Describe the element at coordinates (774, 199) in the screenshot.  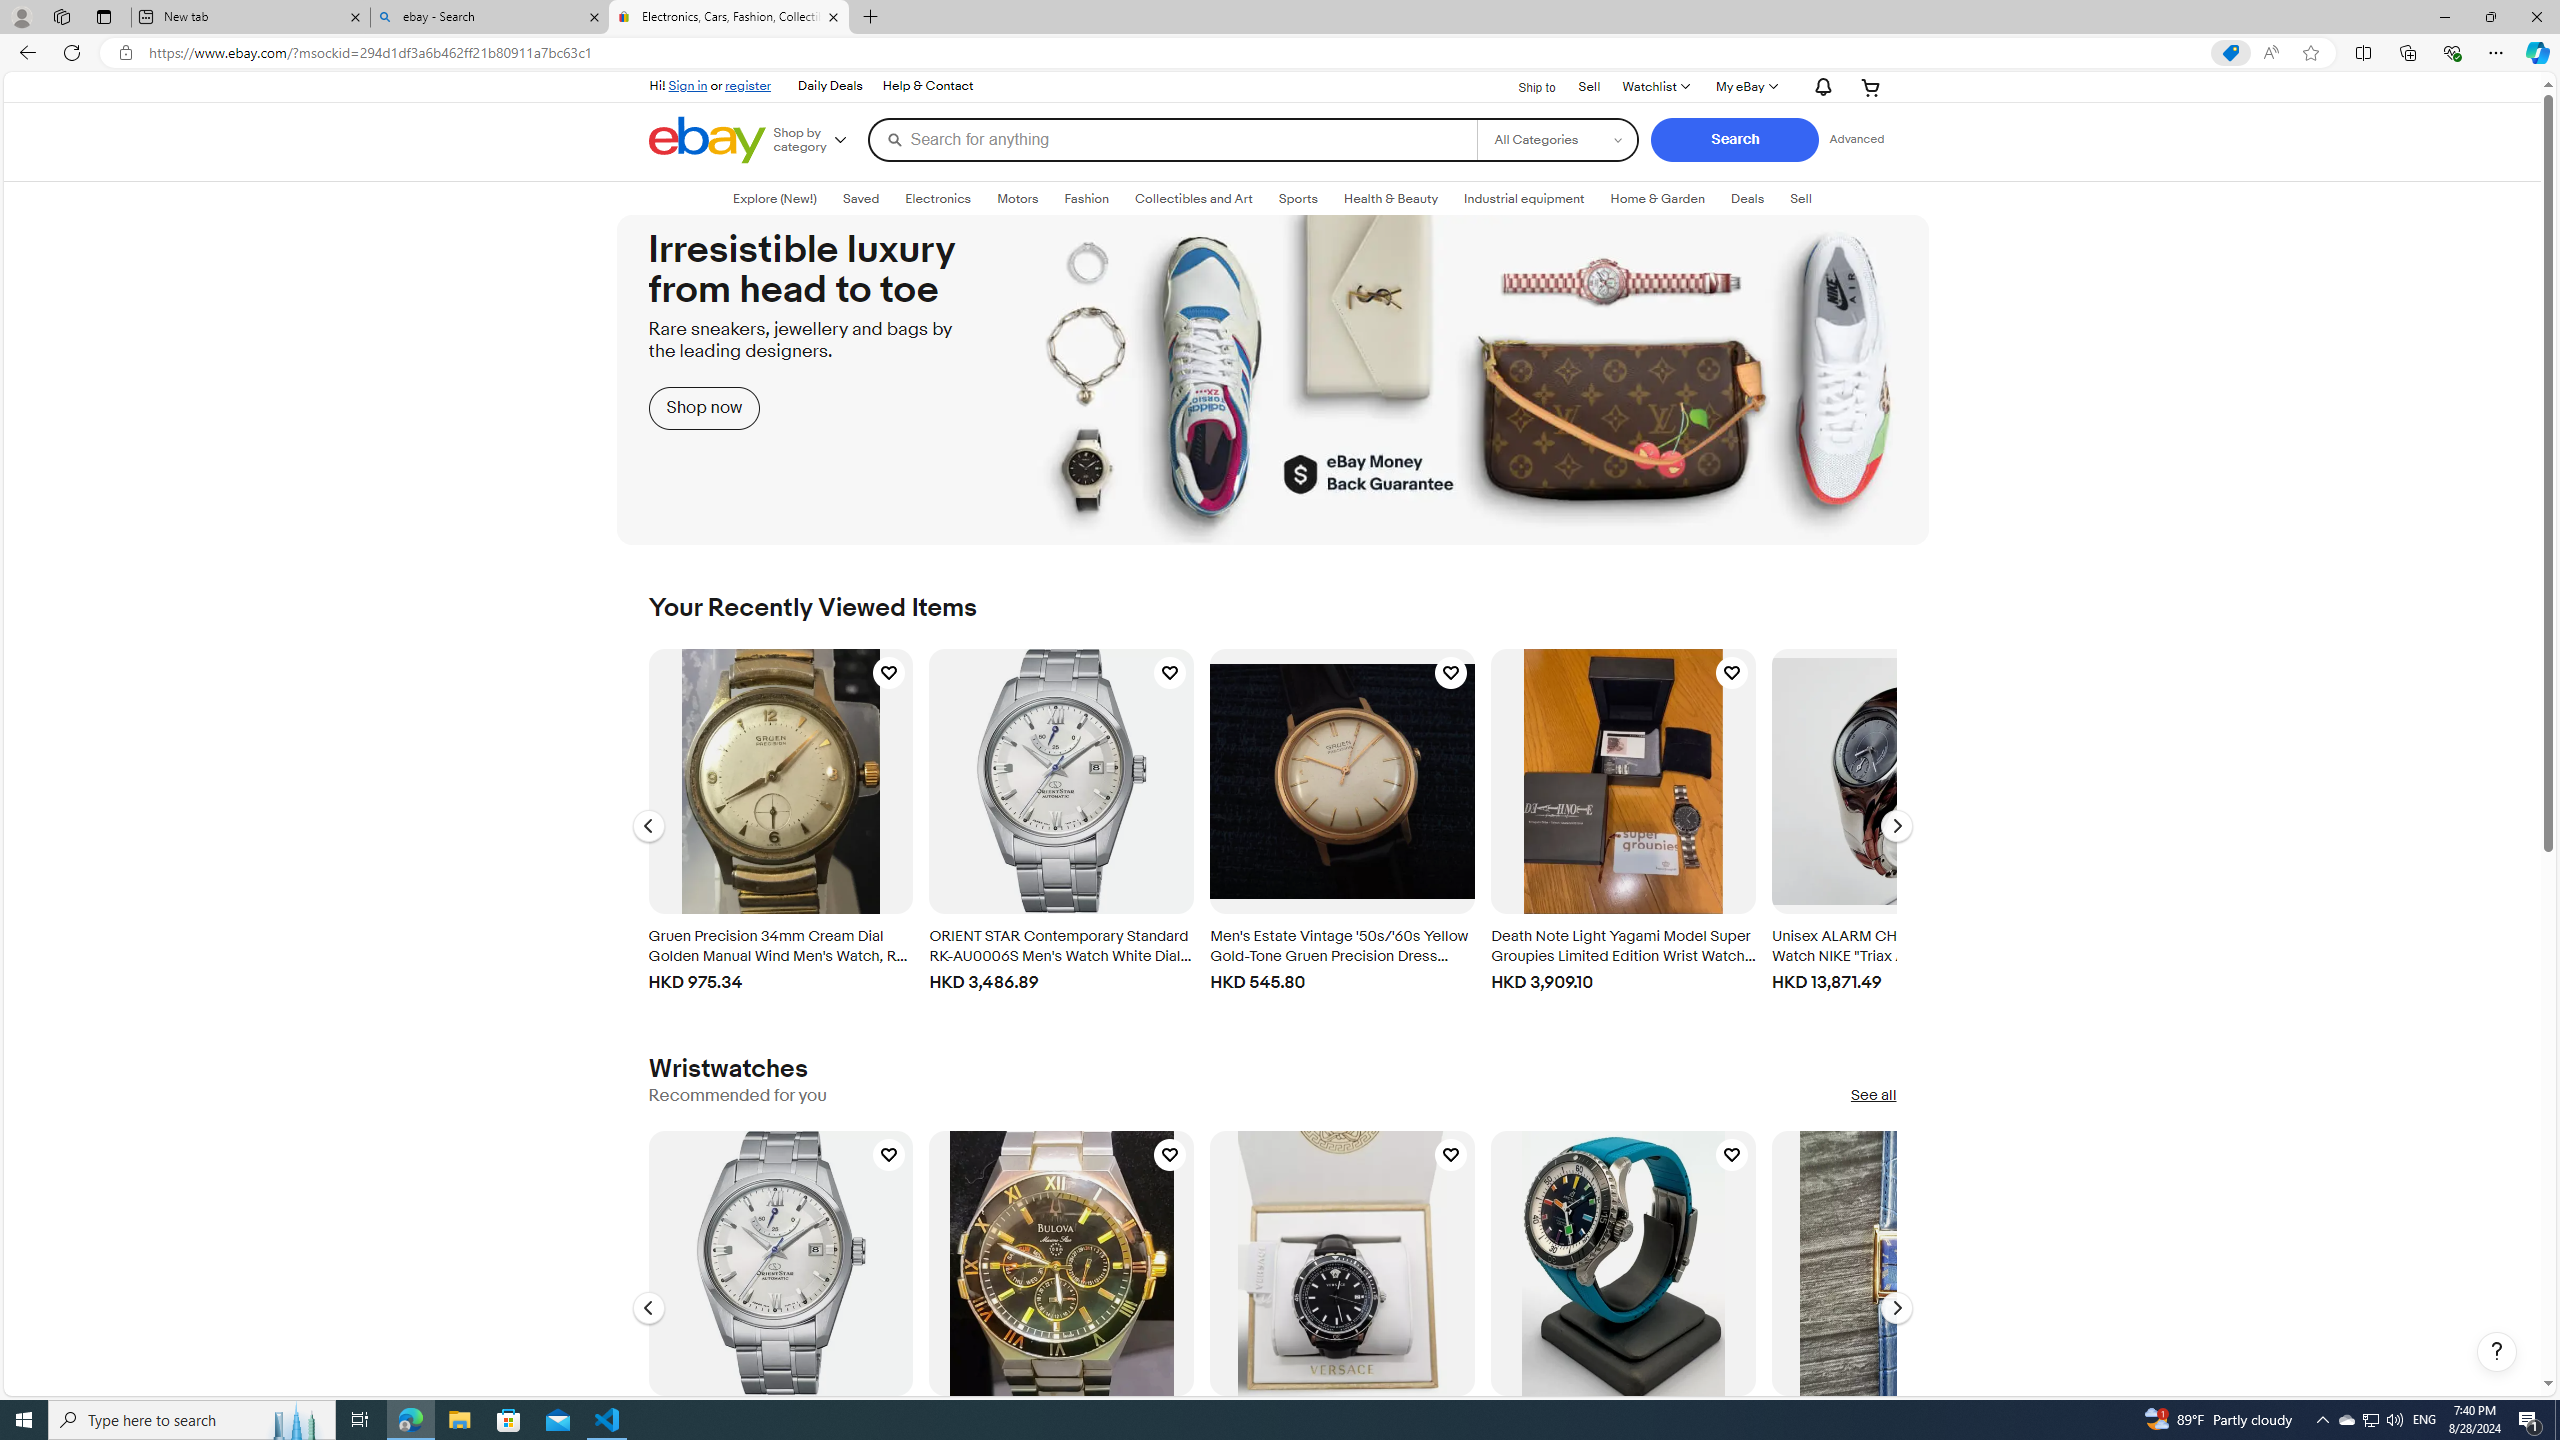
I see `Explore (New!)` at that location.